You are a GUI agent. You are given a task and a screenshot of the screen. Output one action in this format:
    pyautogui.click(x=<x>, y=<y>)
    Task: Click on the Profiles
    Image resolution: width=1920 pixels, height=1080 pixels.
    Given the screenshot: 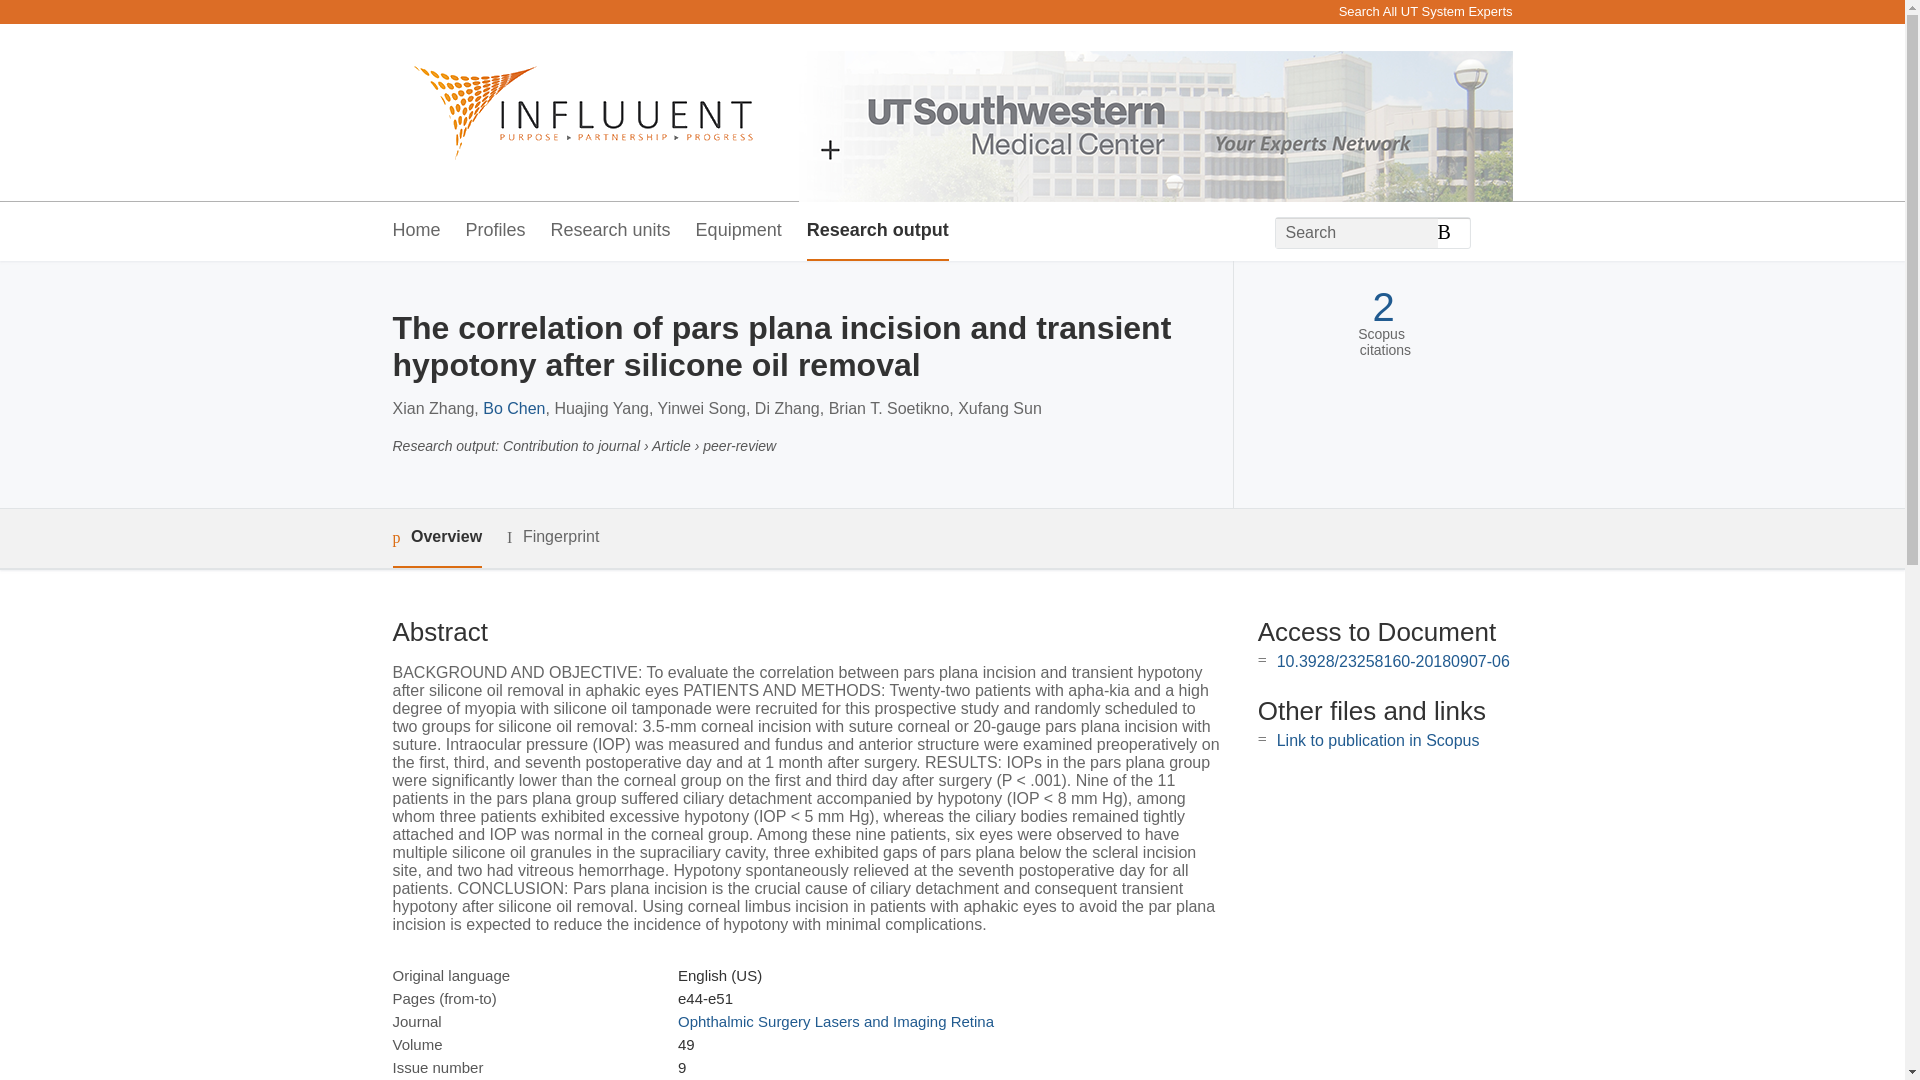 What is the action you would take?
    pyautogui.click(x=496, y=231)
    